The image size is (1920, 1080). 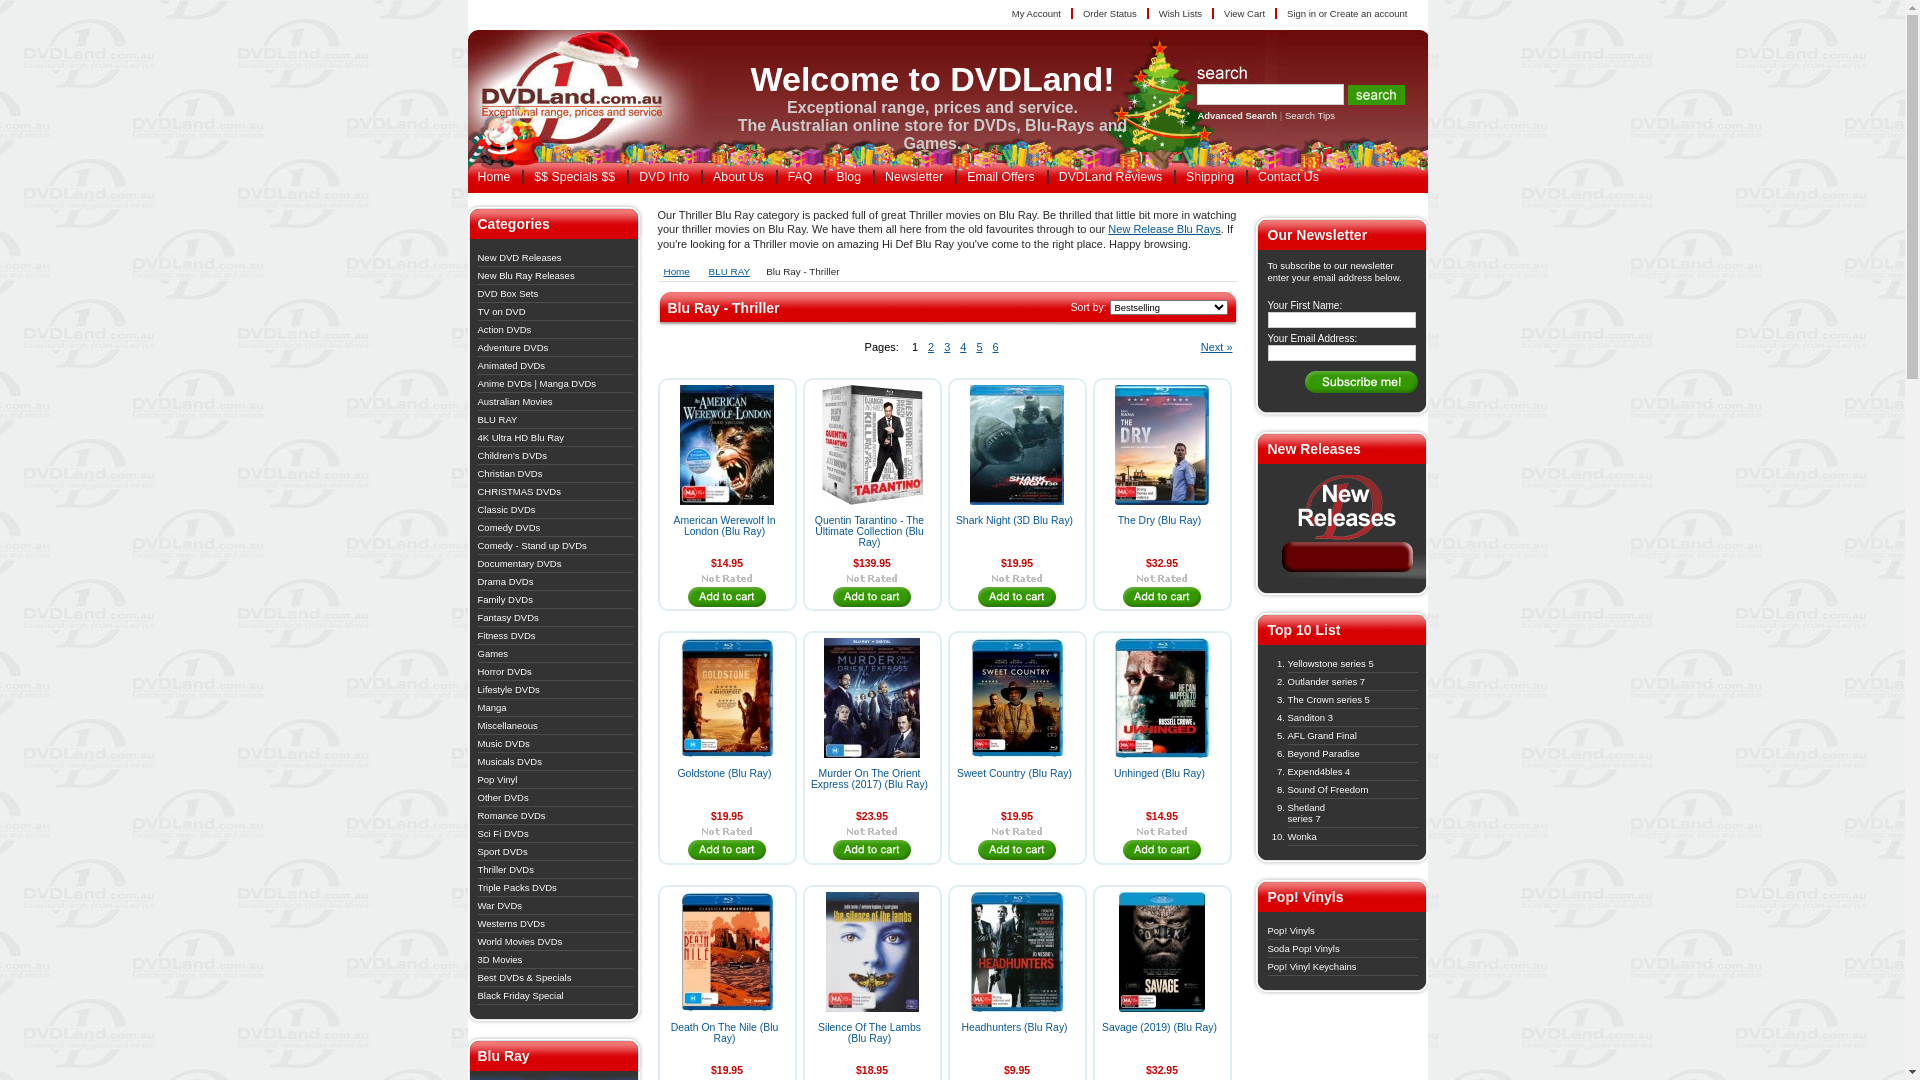 I want to click on Create an account, so click(x=1369, y=14).